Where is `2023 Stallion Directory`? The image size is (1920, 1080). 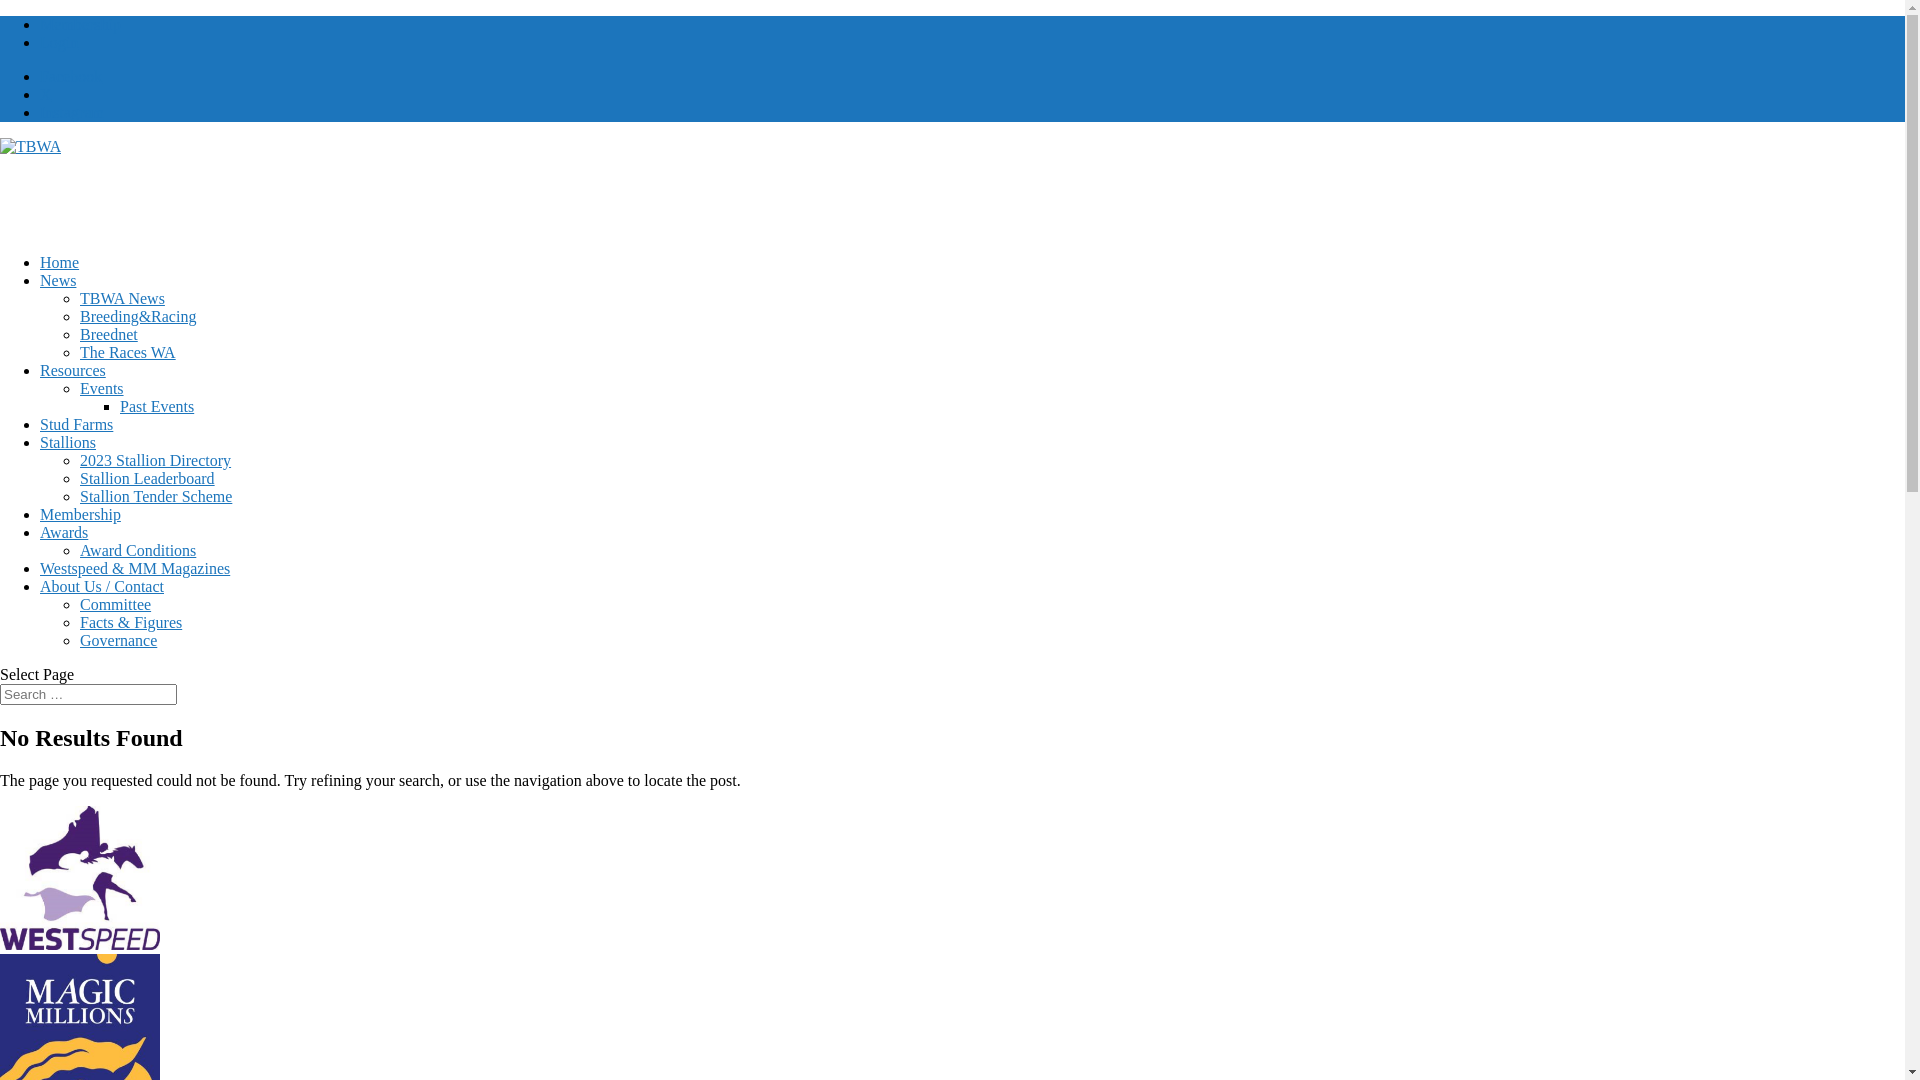 2023 Stallion Directory is located at coordinates (156, 460).